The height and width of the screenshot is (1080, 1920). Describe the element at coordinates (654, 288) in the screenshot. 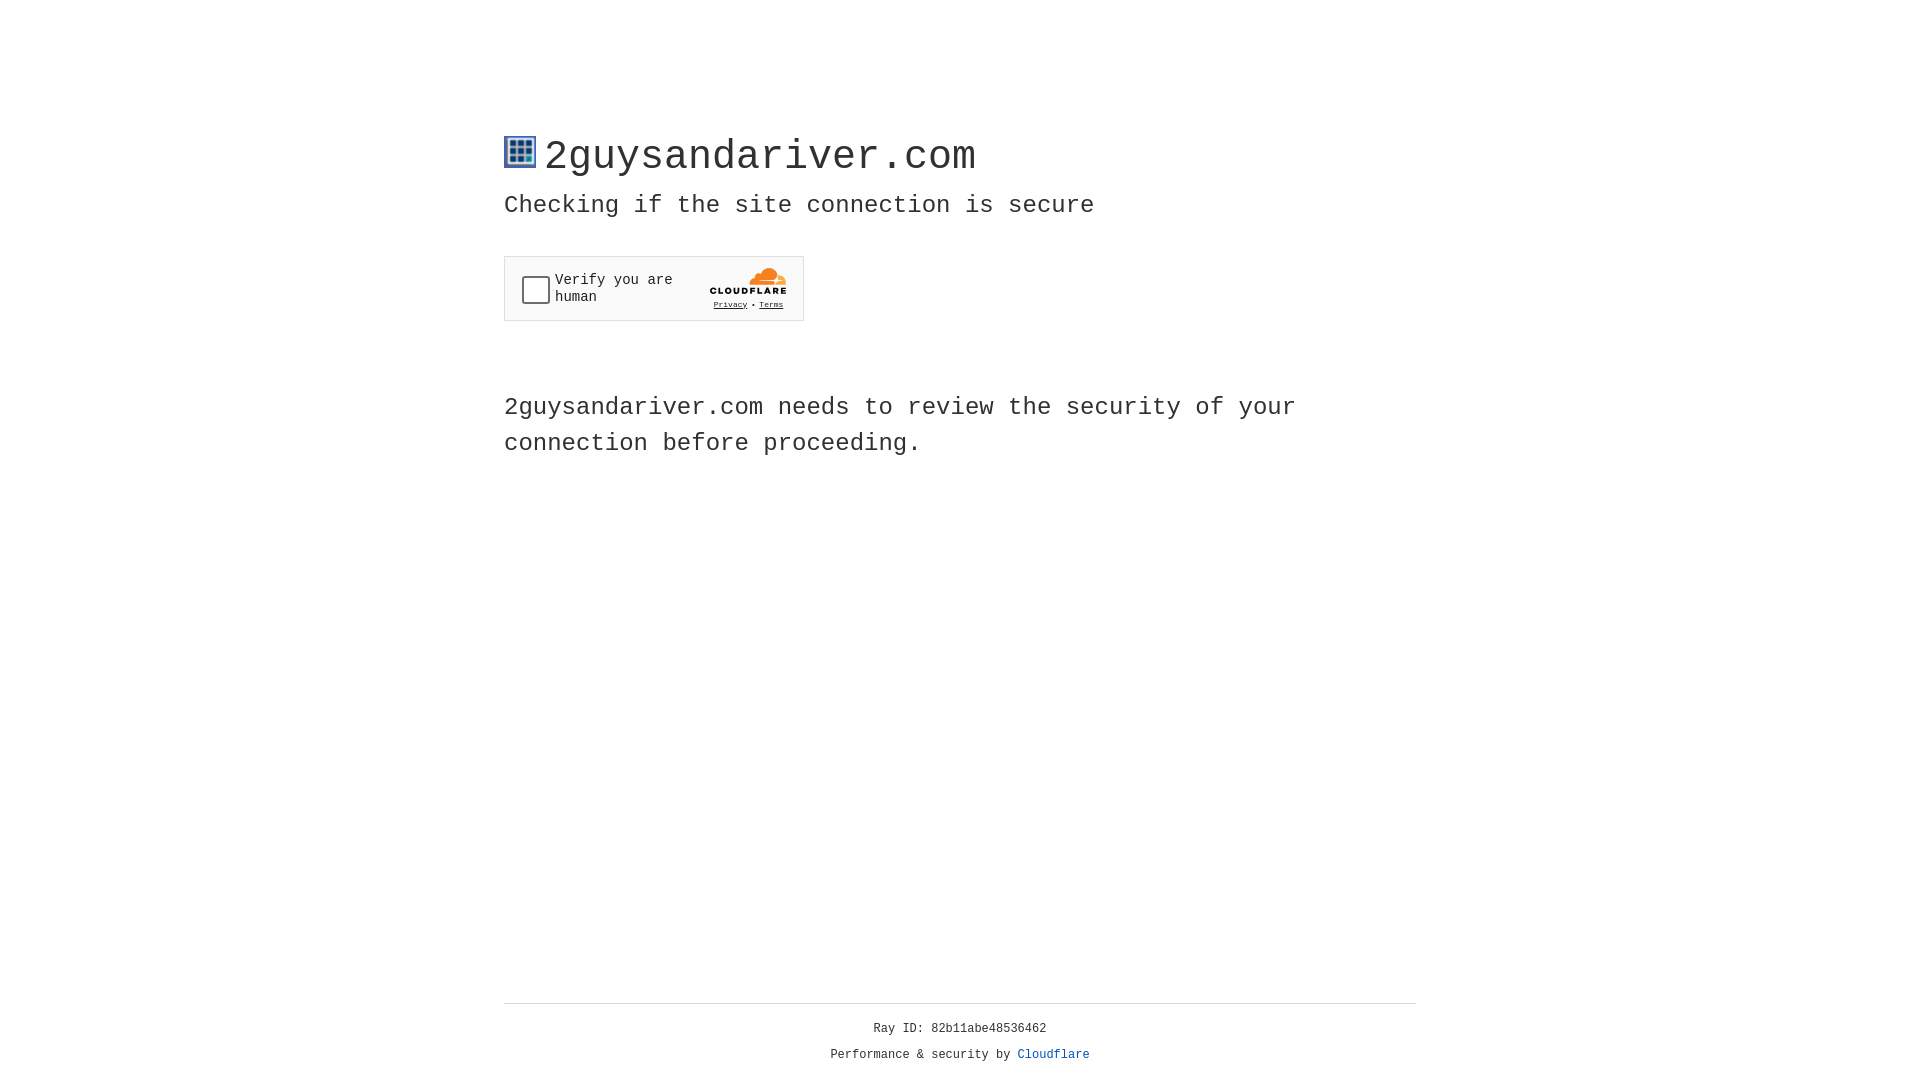

I see `Widget containing a Cloudflare security challenge` at that location.